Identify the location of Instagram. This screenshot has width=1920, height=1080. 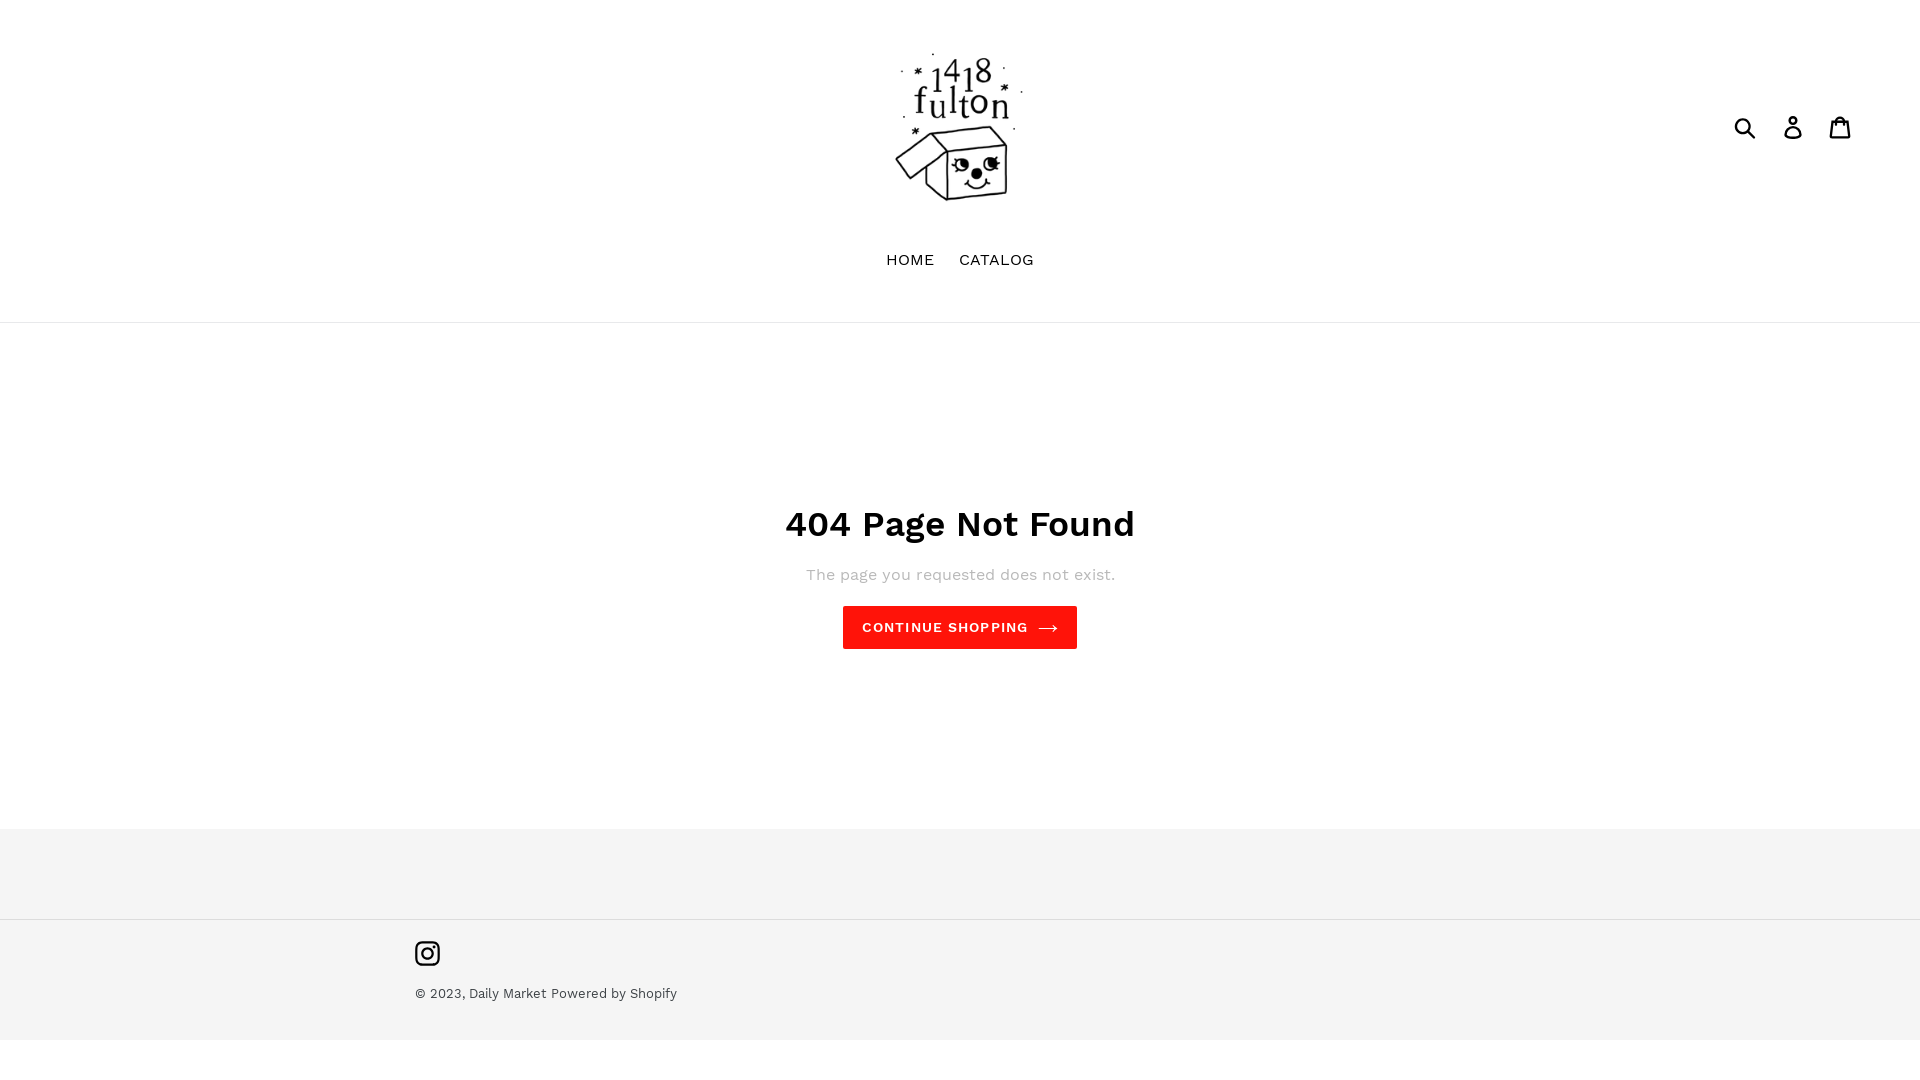
(428, 954).